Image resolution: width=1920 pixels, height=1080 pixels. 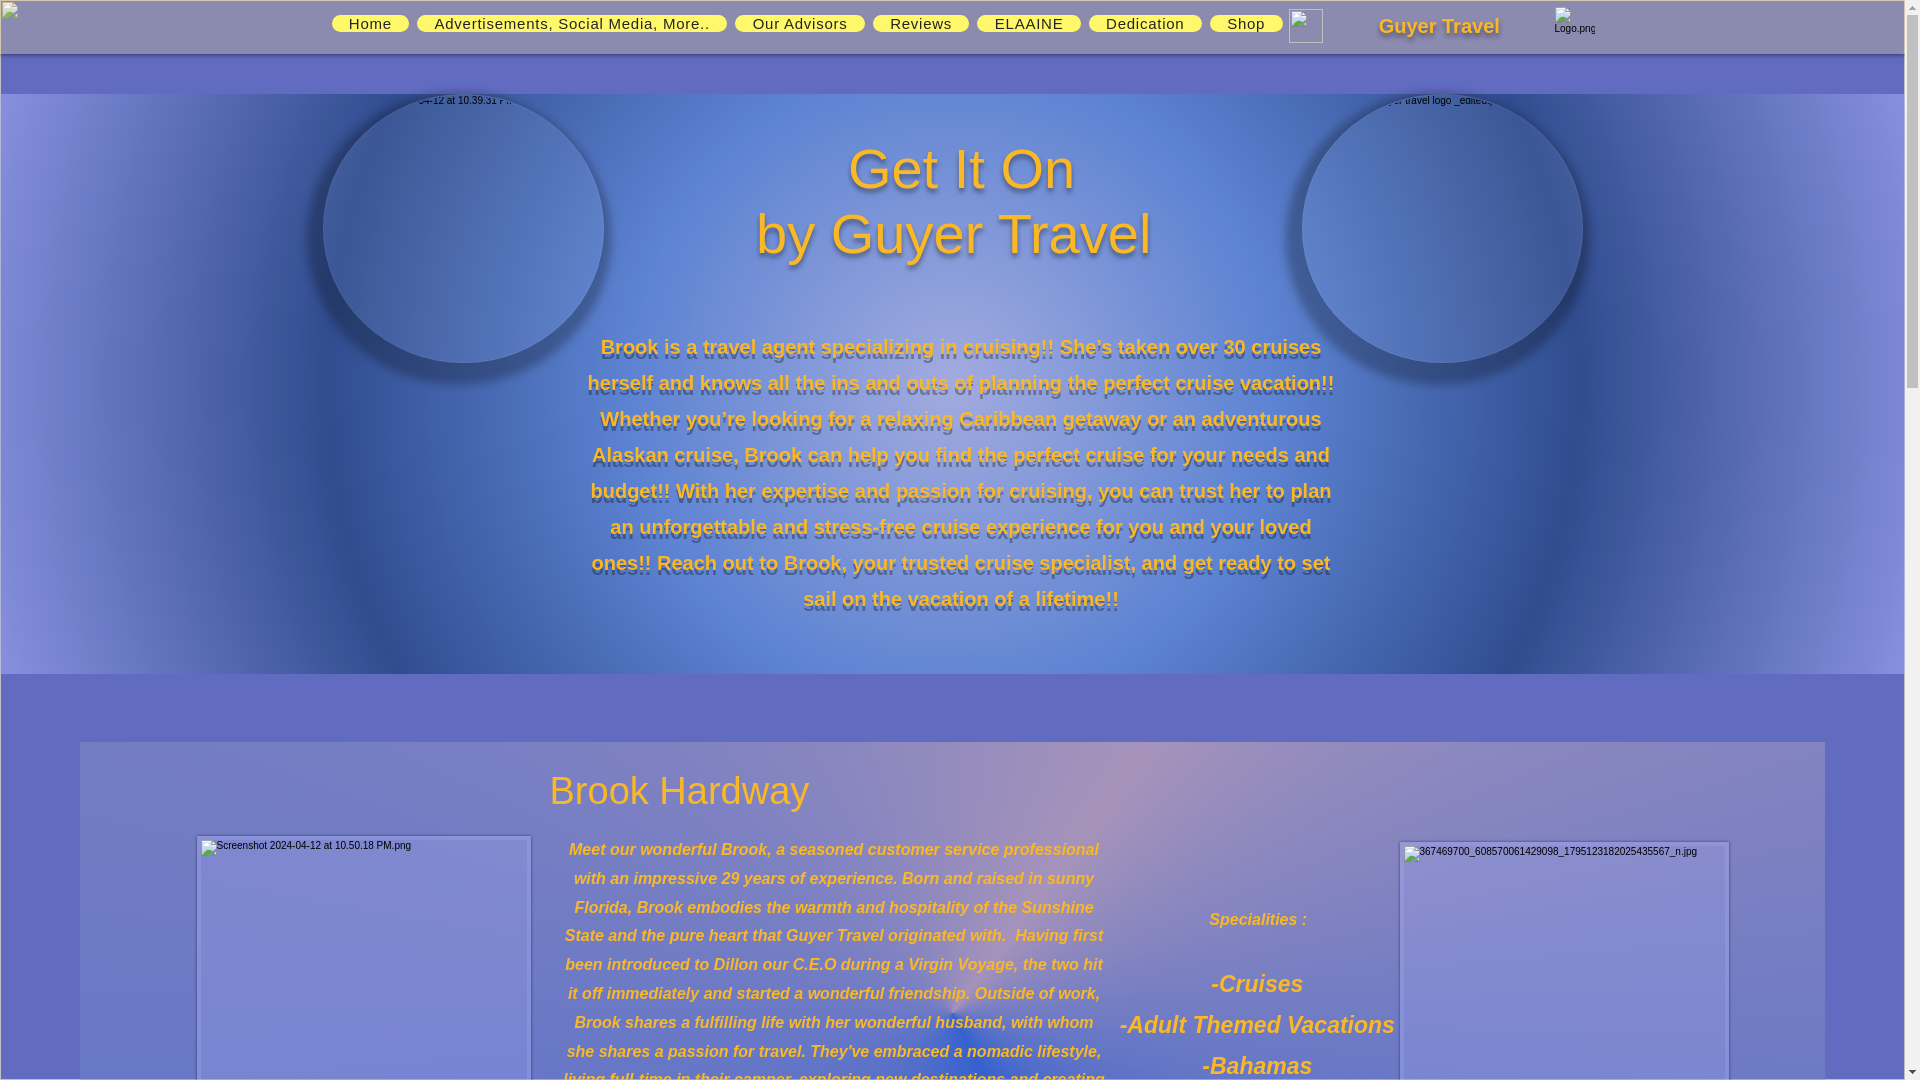 I want to click on Shop, so click(x=1246, y=24).